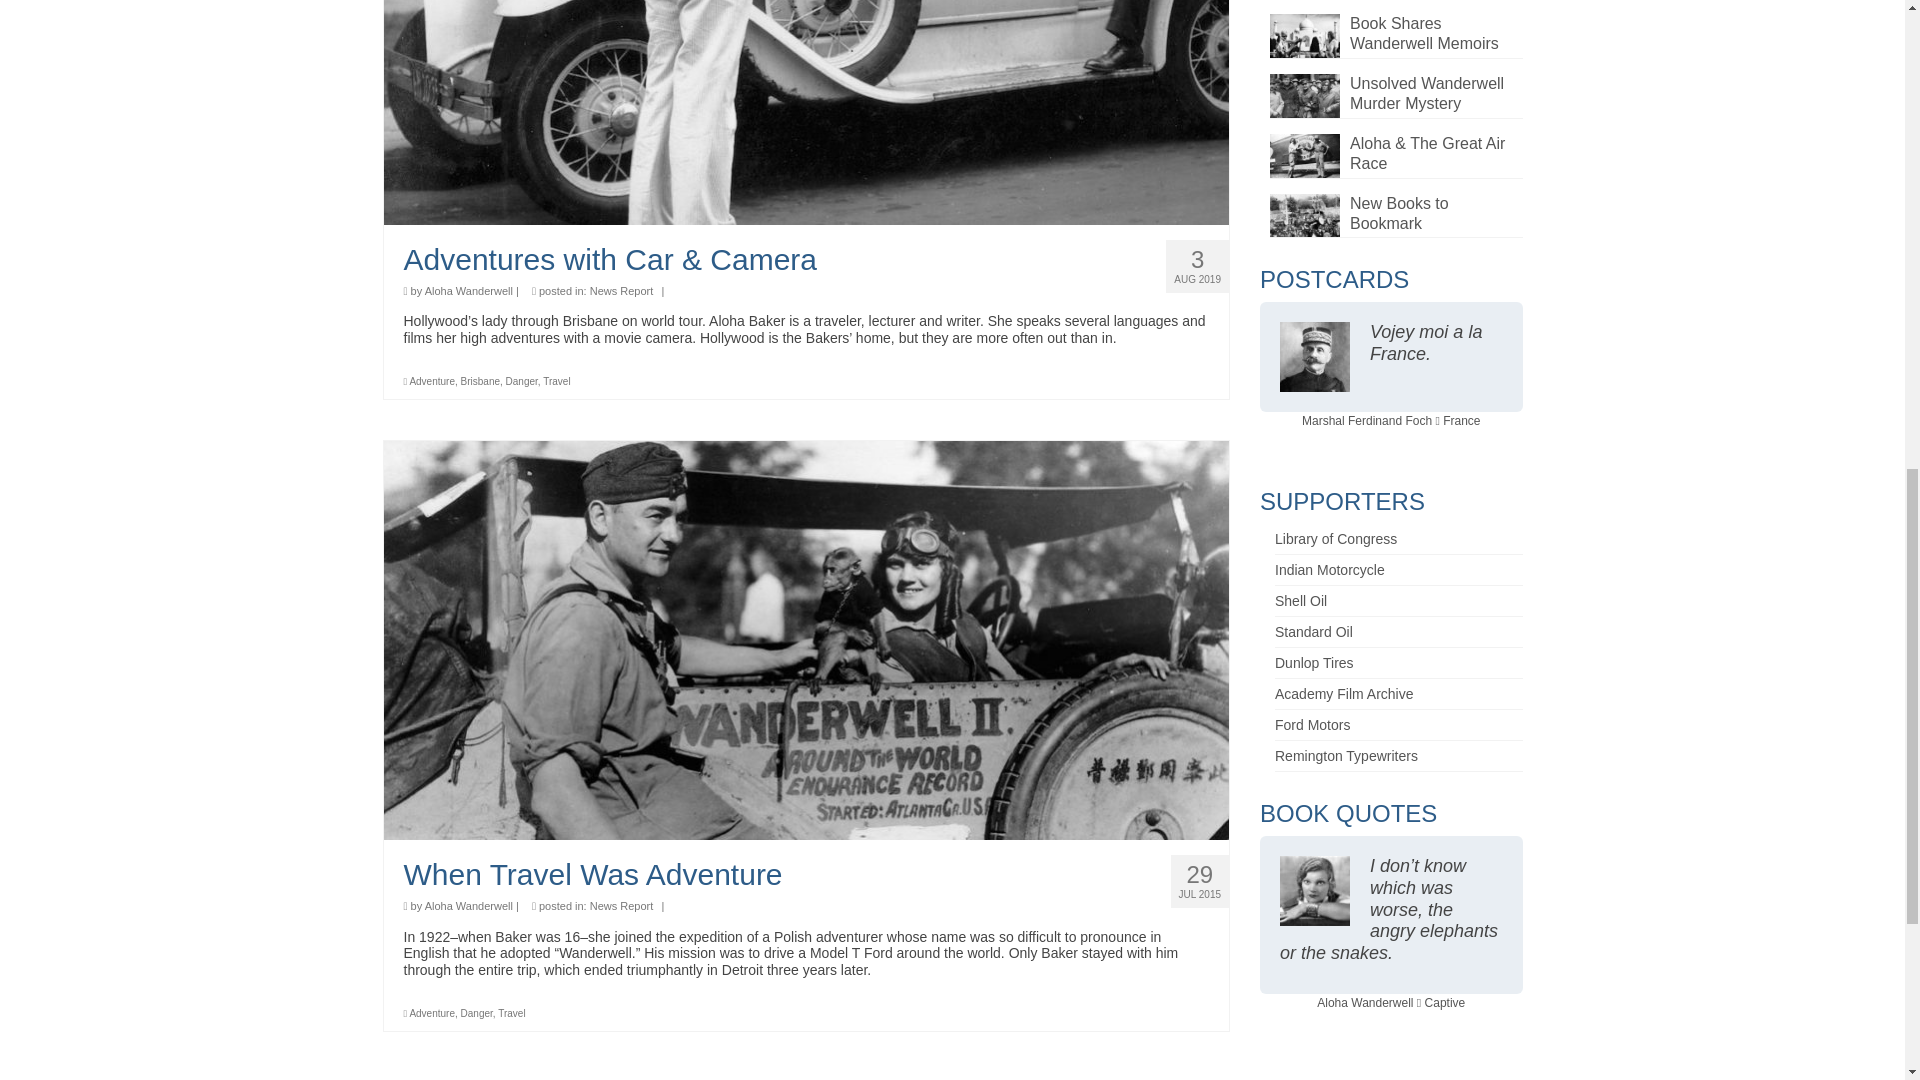 Image resolution: width=1920 pixels, height=1080 pixels. I want to click on Danger, so click(476, 1013).